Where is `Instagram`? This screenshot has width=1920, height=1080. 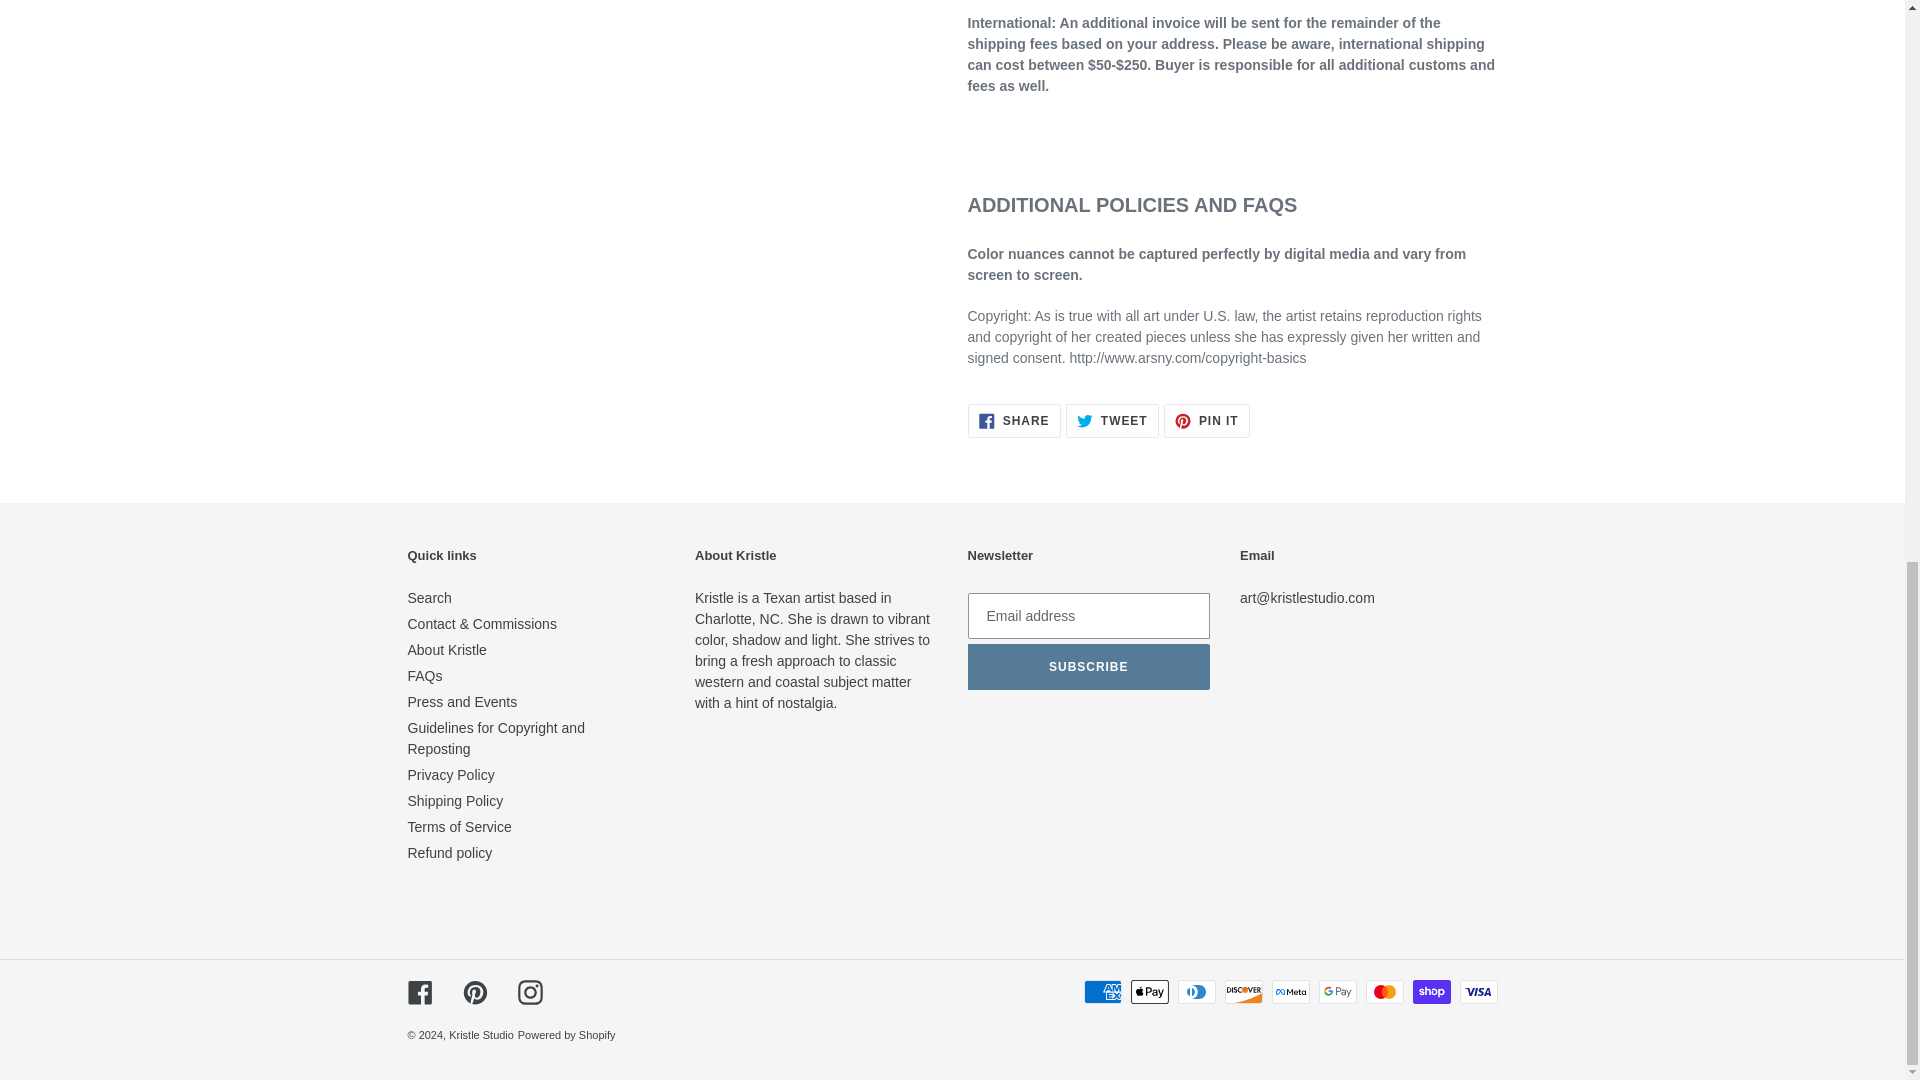 Instagram is located at coordinates (450, 852).